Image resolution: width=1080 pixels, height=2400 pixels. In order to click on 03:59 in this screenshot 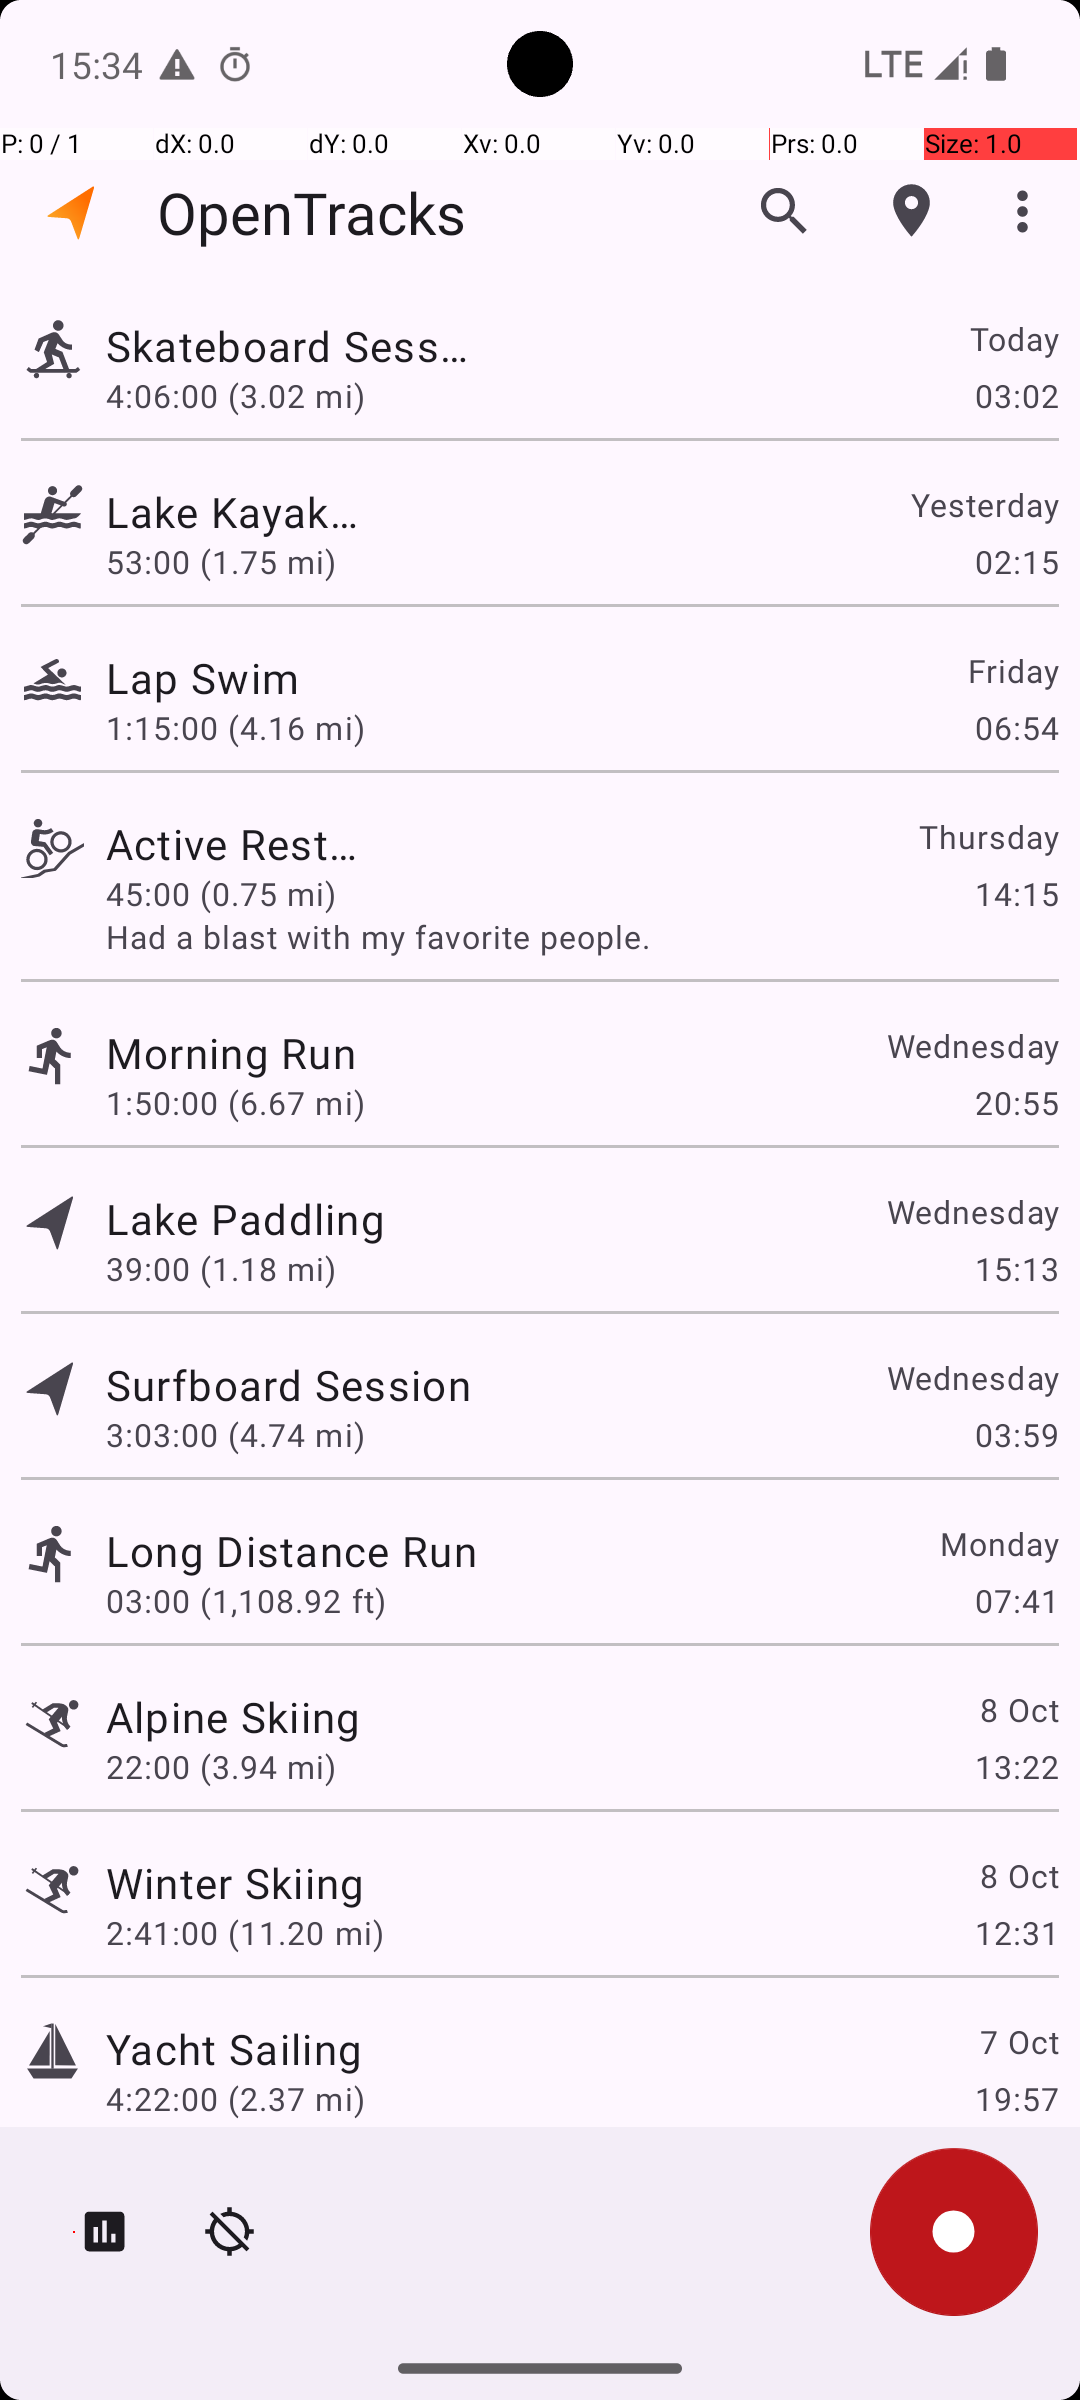, I will do `click(1016, 1434)`.